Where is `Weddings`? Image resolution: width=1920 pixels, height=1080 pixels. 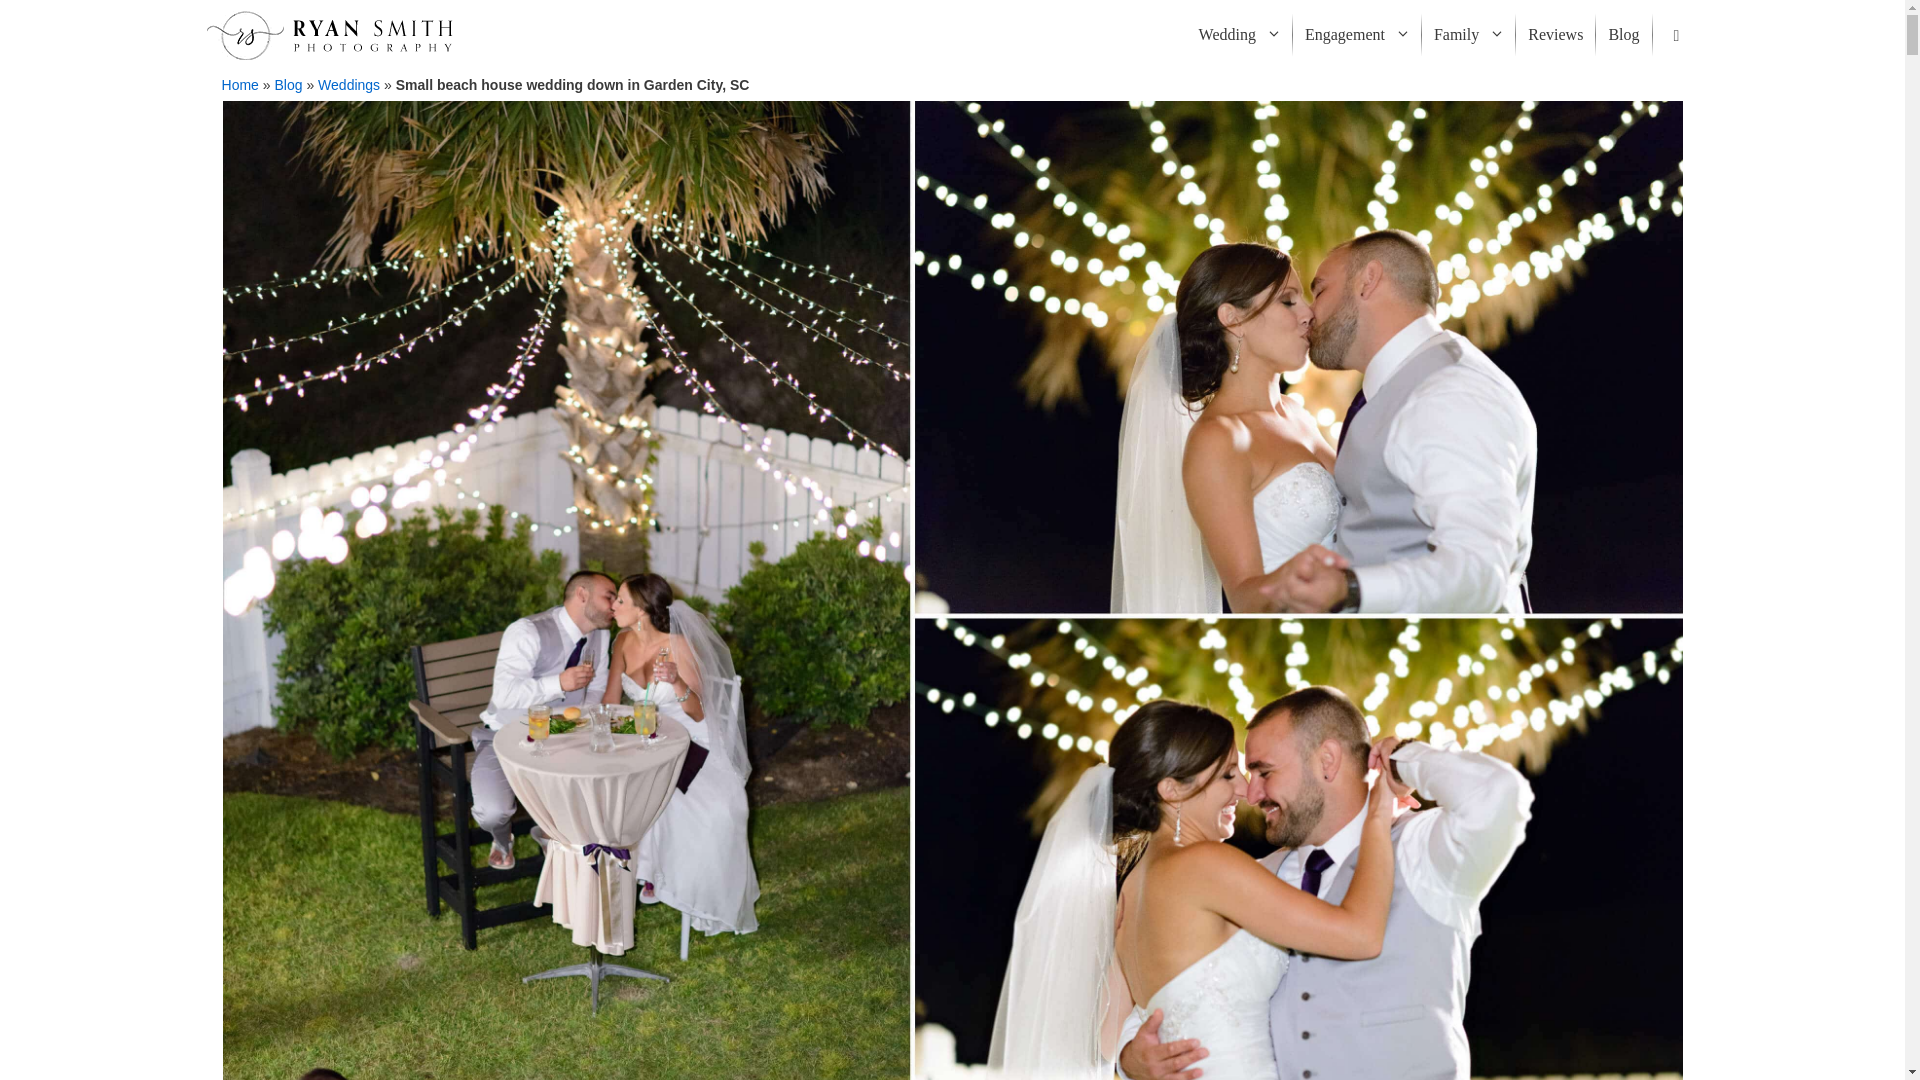
Weddings is located at coordinates (349, 84).